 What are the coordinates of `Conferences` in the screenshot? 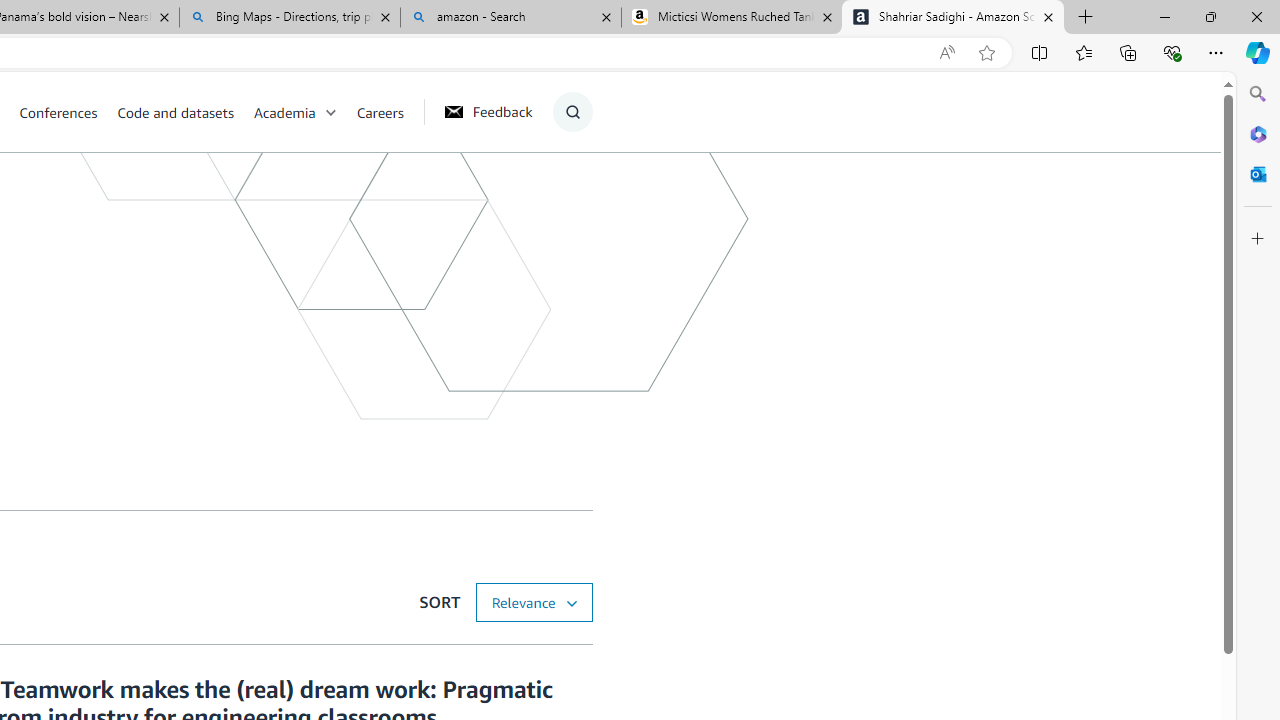 It's located at (58, 112).